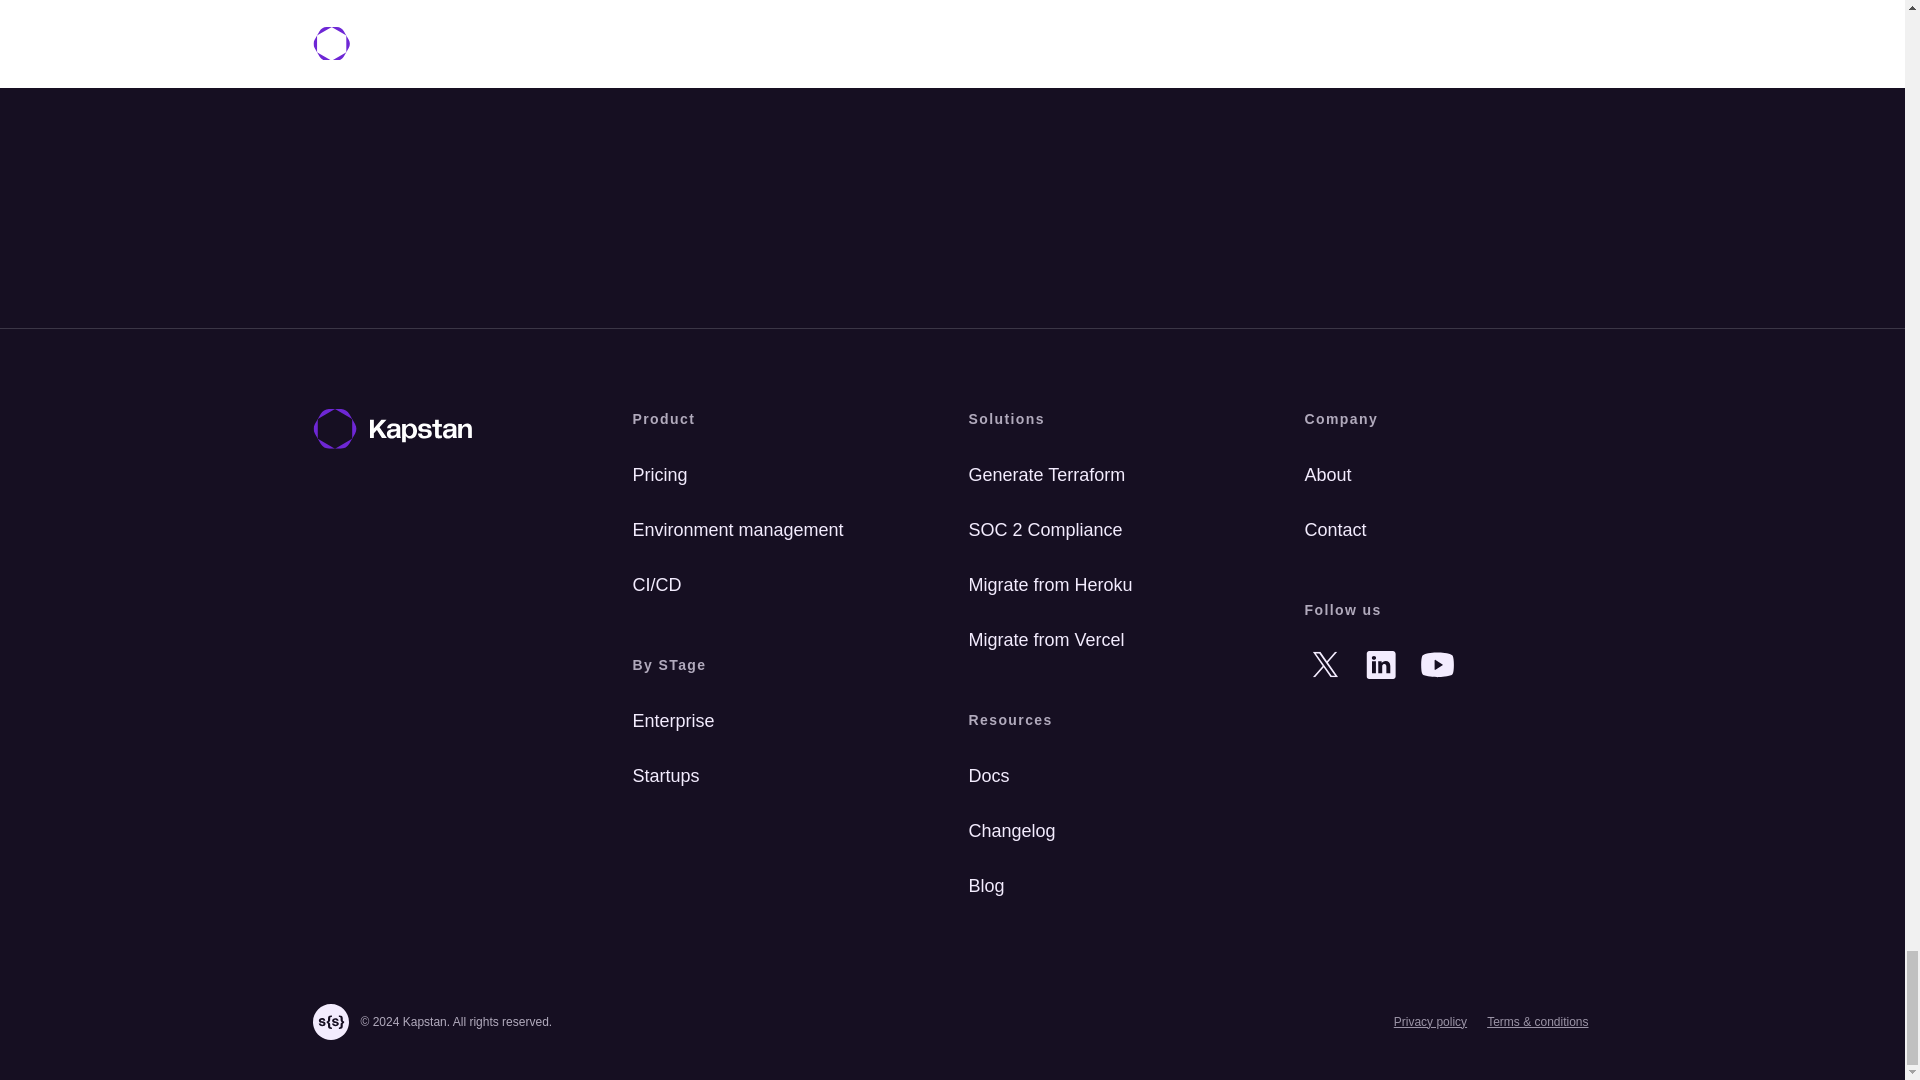 This screenshot has height=1080, width=1920. Describe the element at coordinates (775, 474) in the screenshot. I see `Pricing` at that location.